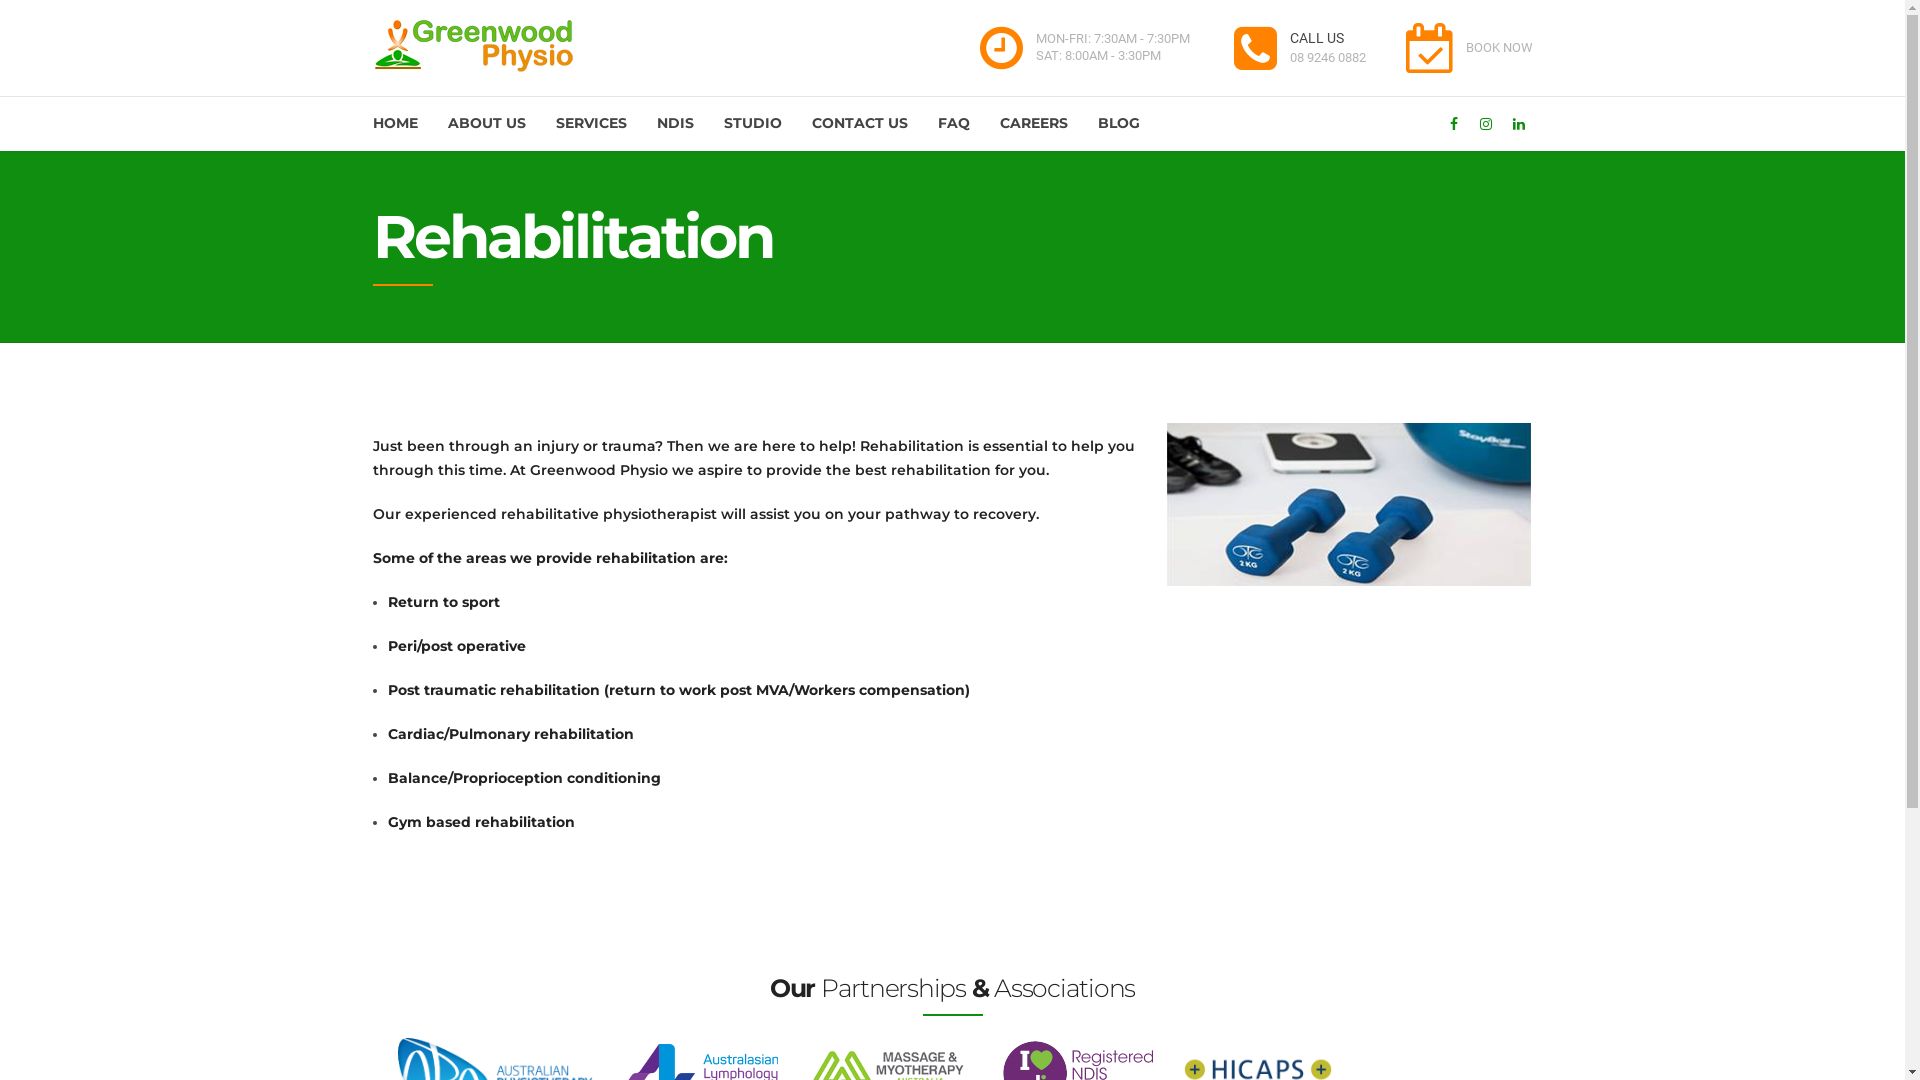  Describe the element at coordinates (394, 124) in the screenshot. I see `HOME` at that location.